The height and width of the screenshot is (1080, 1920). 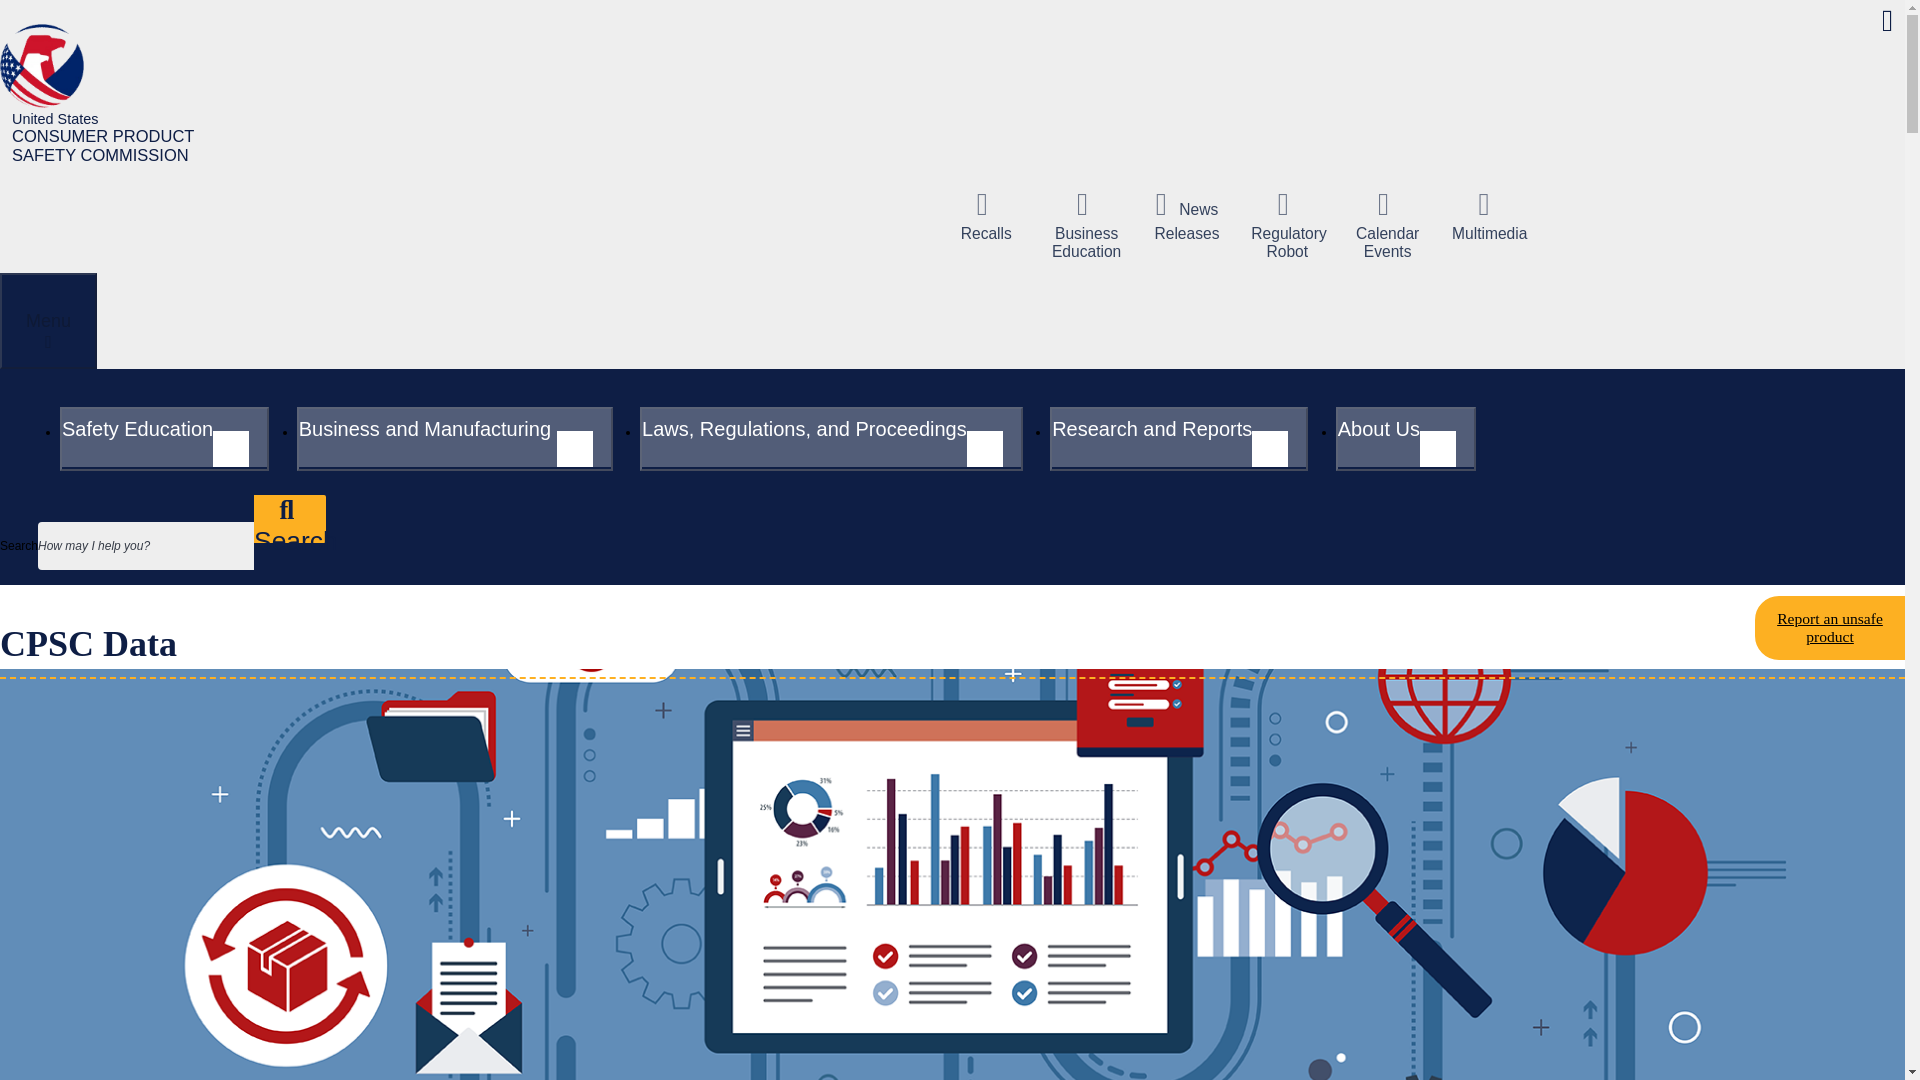 What do you see at coordinates (1286, 225) in the screenshot?
I see `Regulatory Robot` at bounding box center [1286, 225].